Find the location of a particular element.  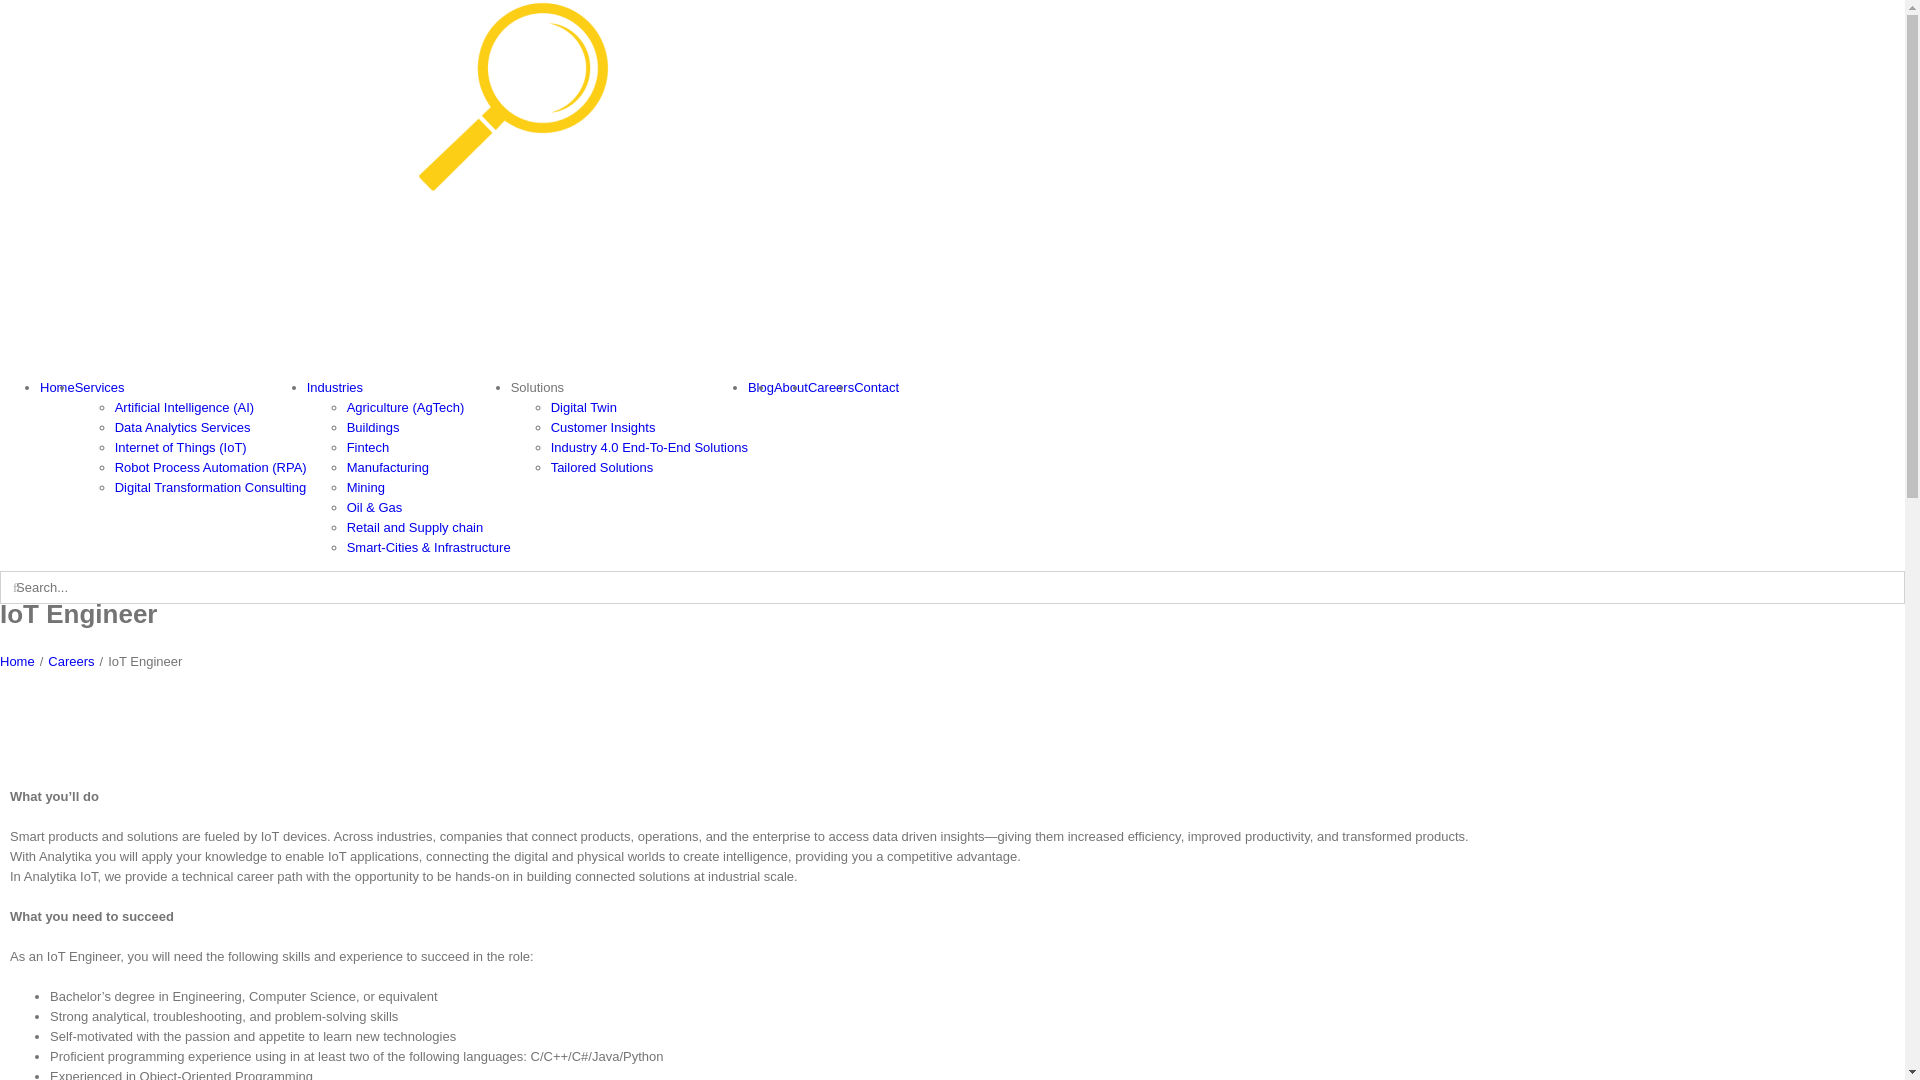

Buildings is located at coordinates (374, 428).